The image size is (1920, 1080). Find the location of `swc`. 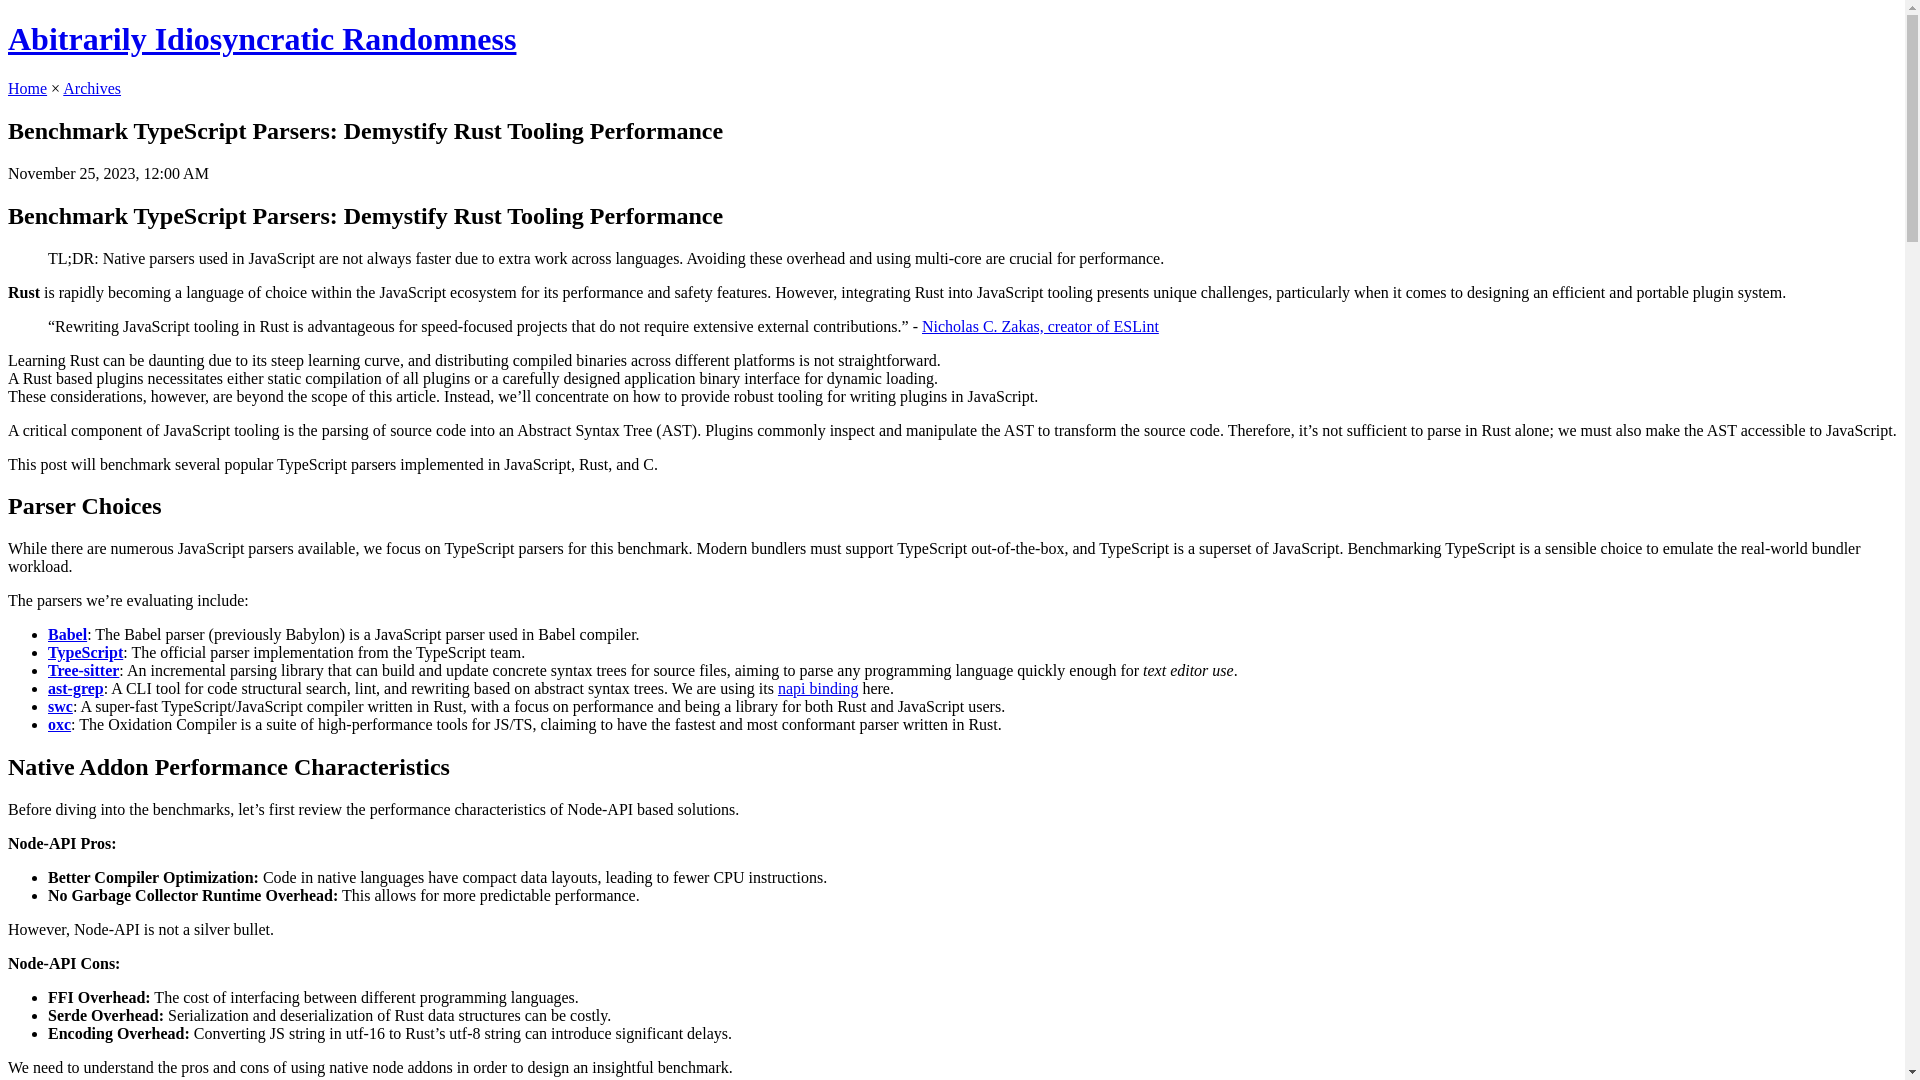

swc is located at coordinates (60, 706).